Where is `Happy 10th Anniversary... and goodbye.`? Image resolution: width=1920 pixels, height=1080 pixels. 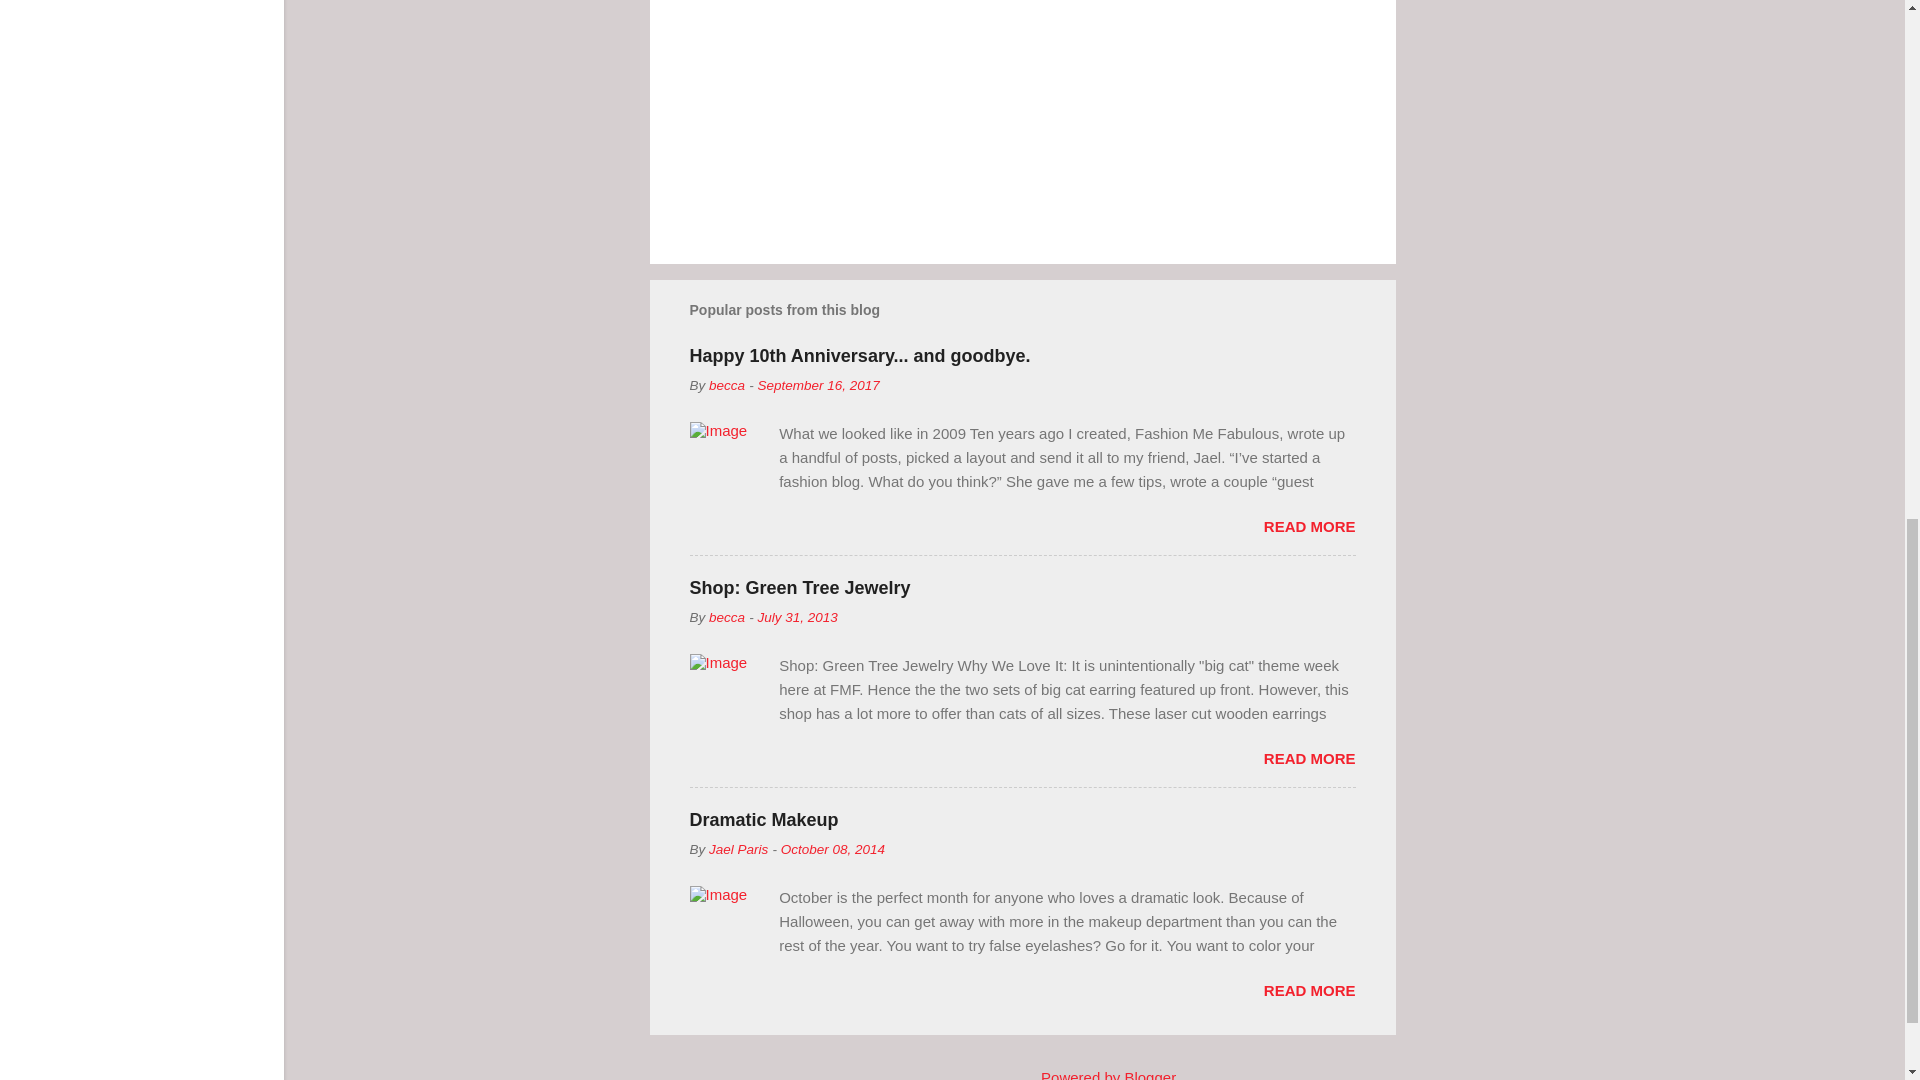
Happy 10th Anniversary... and goodbye. is located at coordinates (860, 356).